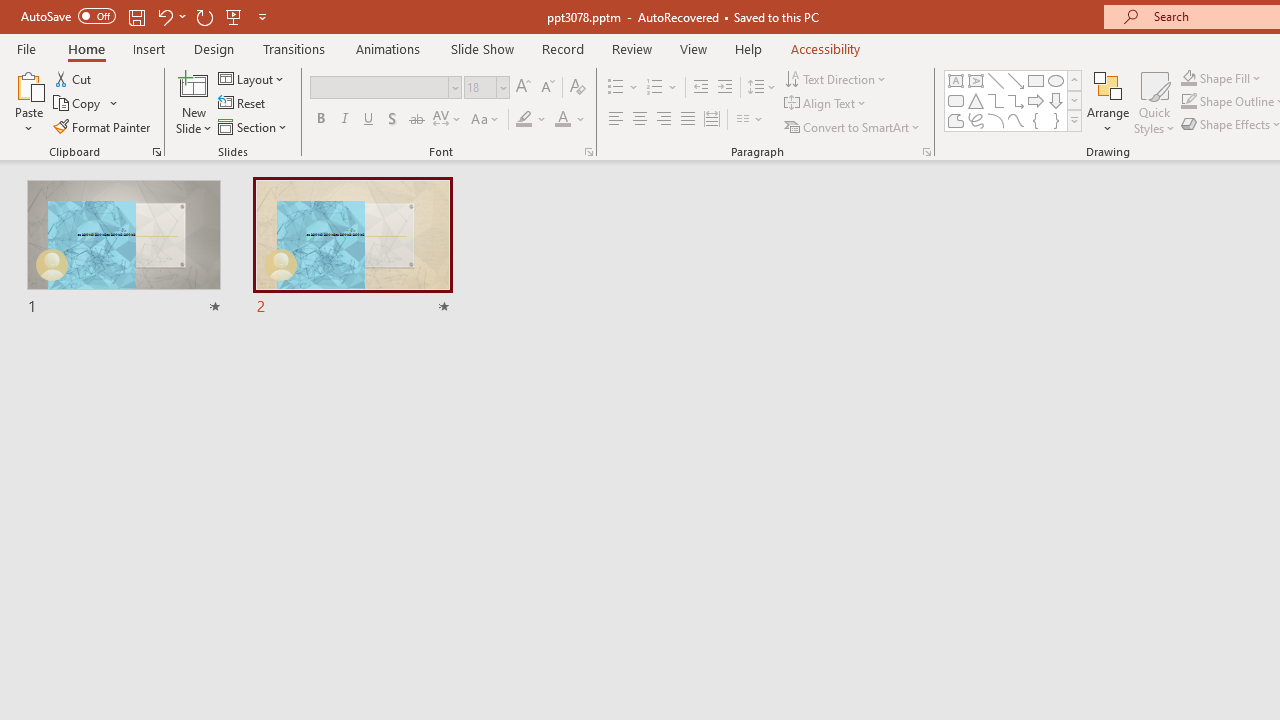 The image size is (1280, 720). Describe the element at coordinates (1188, 102) in the screenshot. I see `Shape Outline Green, Accent 1` at that location.